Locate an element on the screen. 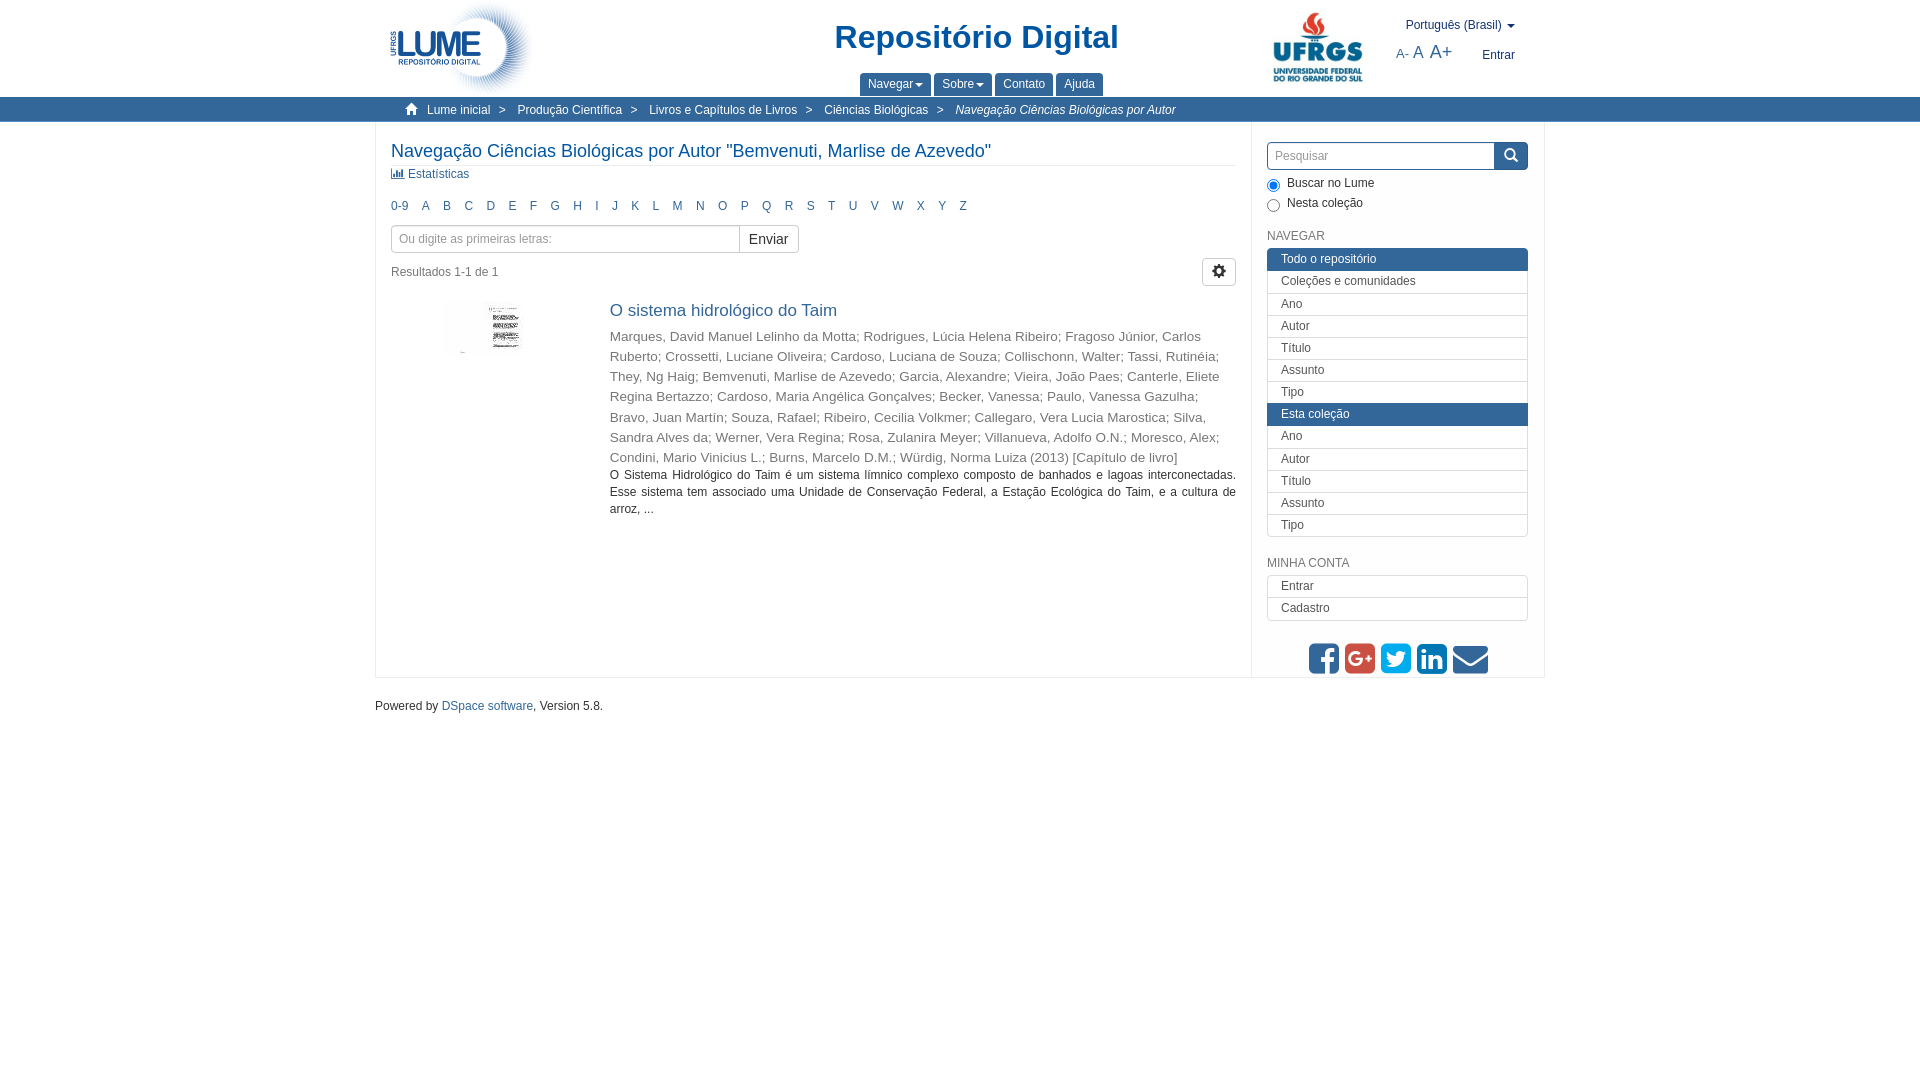 Image resolution: width=1920 pixels, height=1080 pixels. Enviar is located at coordinates (769, 239).